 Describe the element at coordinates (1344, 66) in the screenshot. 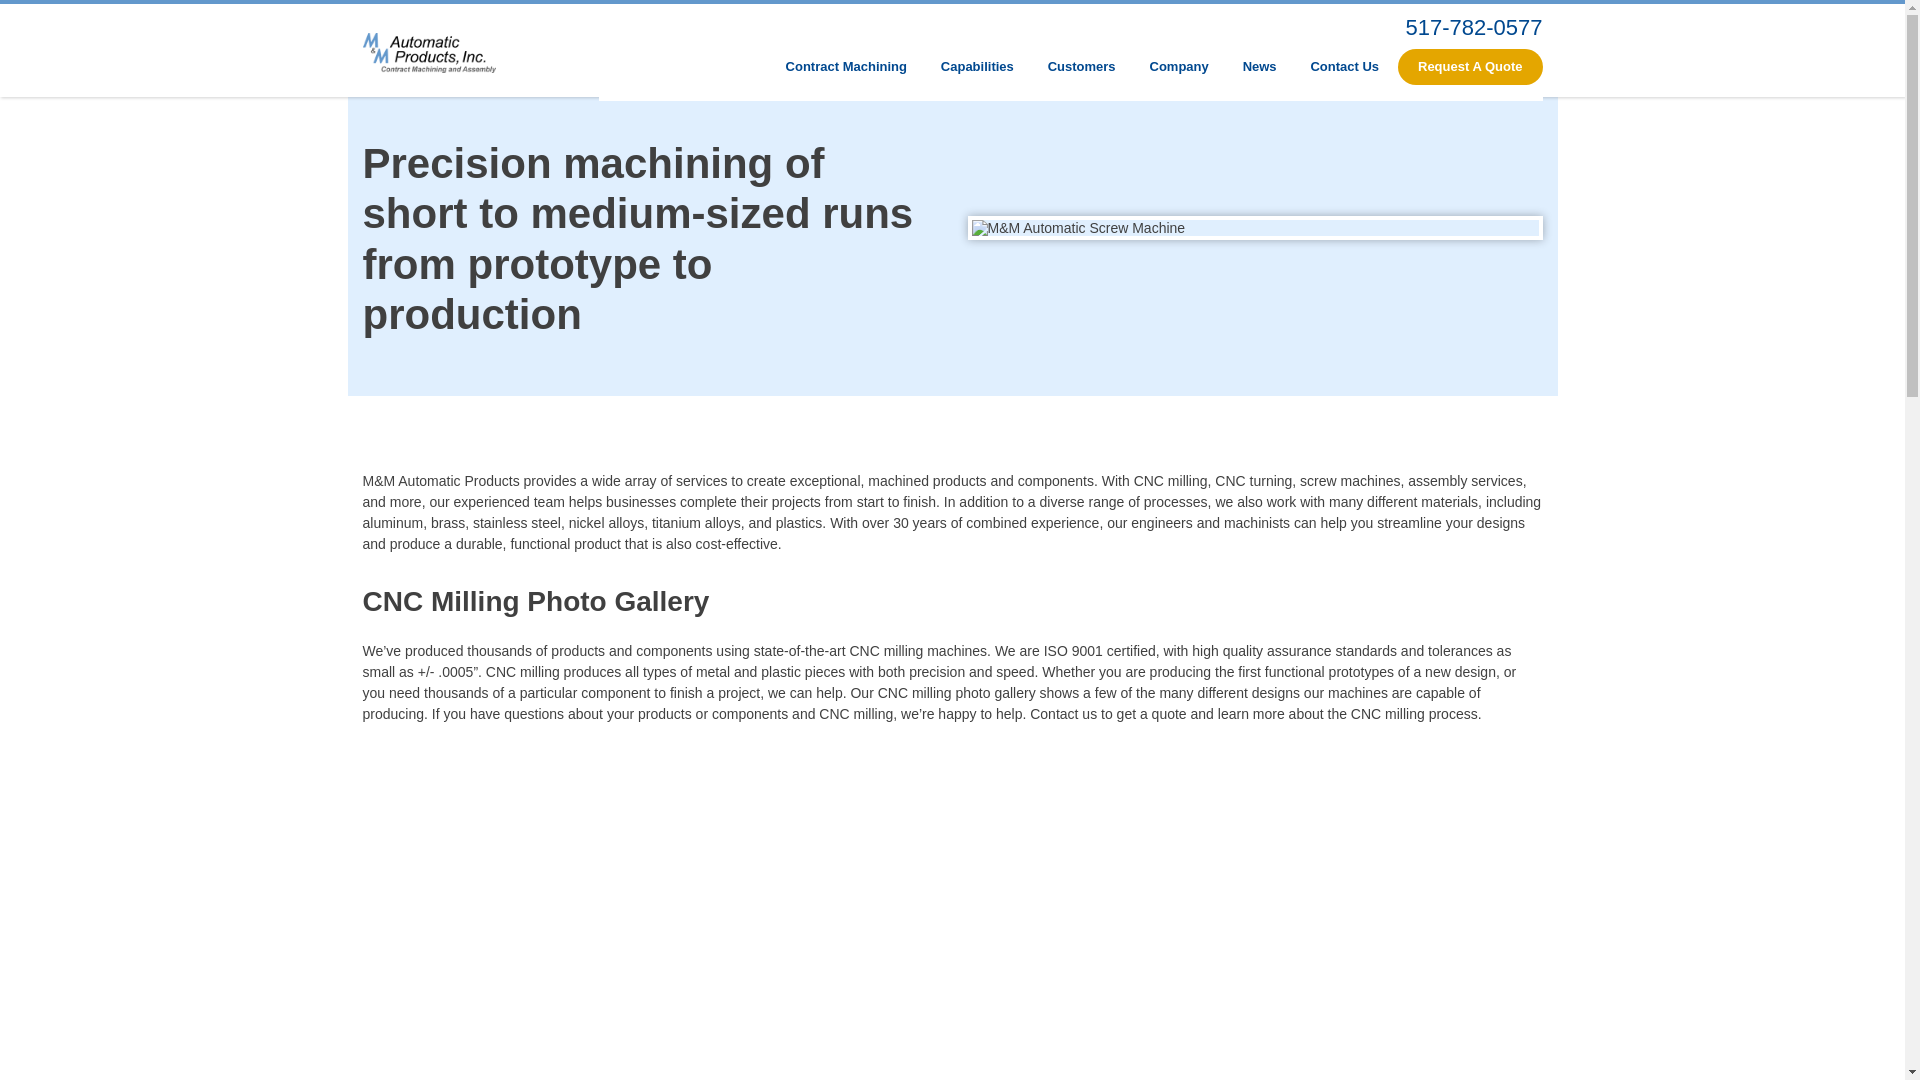

I see `Contact Us` at that location.